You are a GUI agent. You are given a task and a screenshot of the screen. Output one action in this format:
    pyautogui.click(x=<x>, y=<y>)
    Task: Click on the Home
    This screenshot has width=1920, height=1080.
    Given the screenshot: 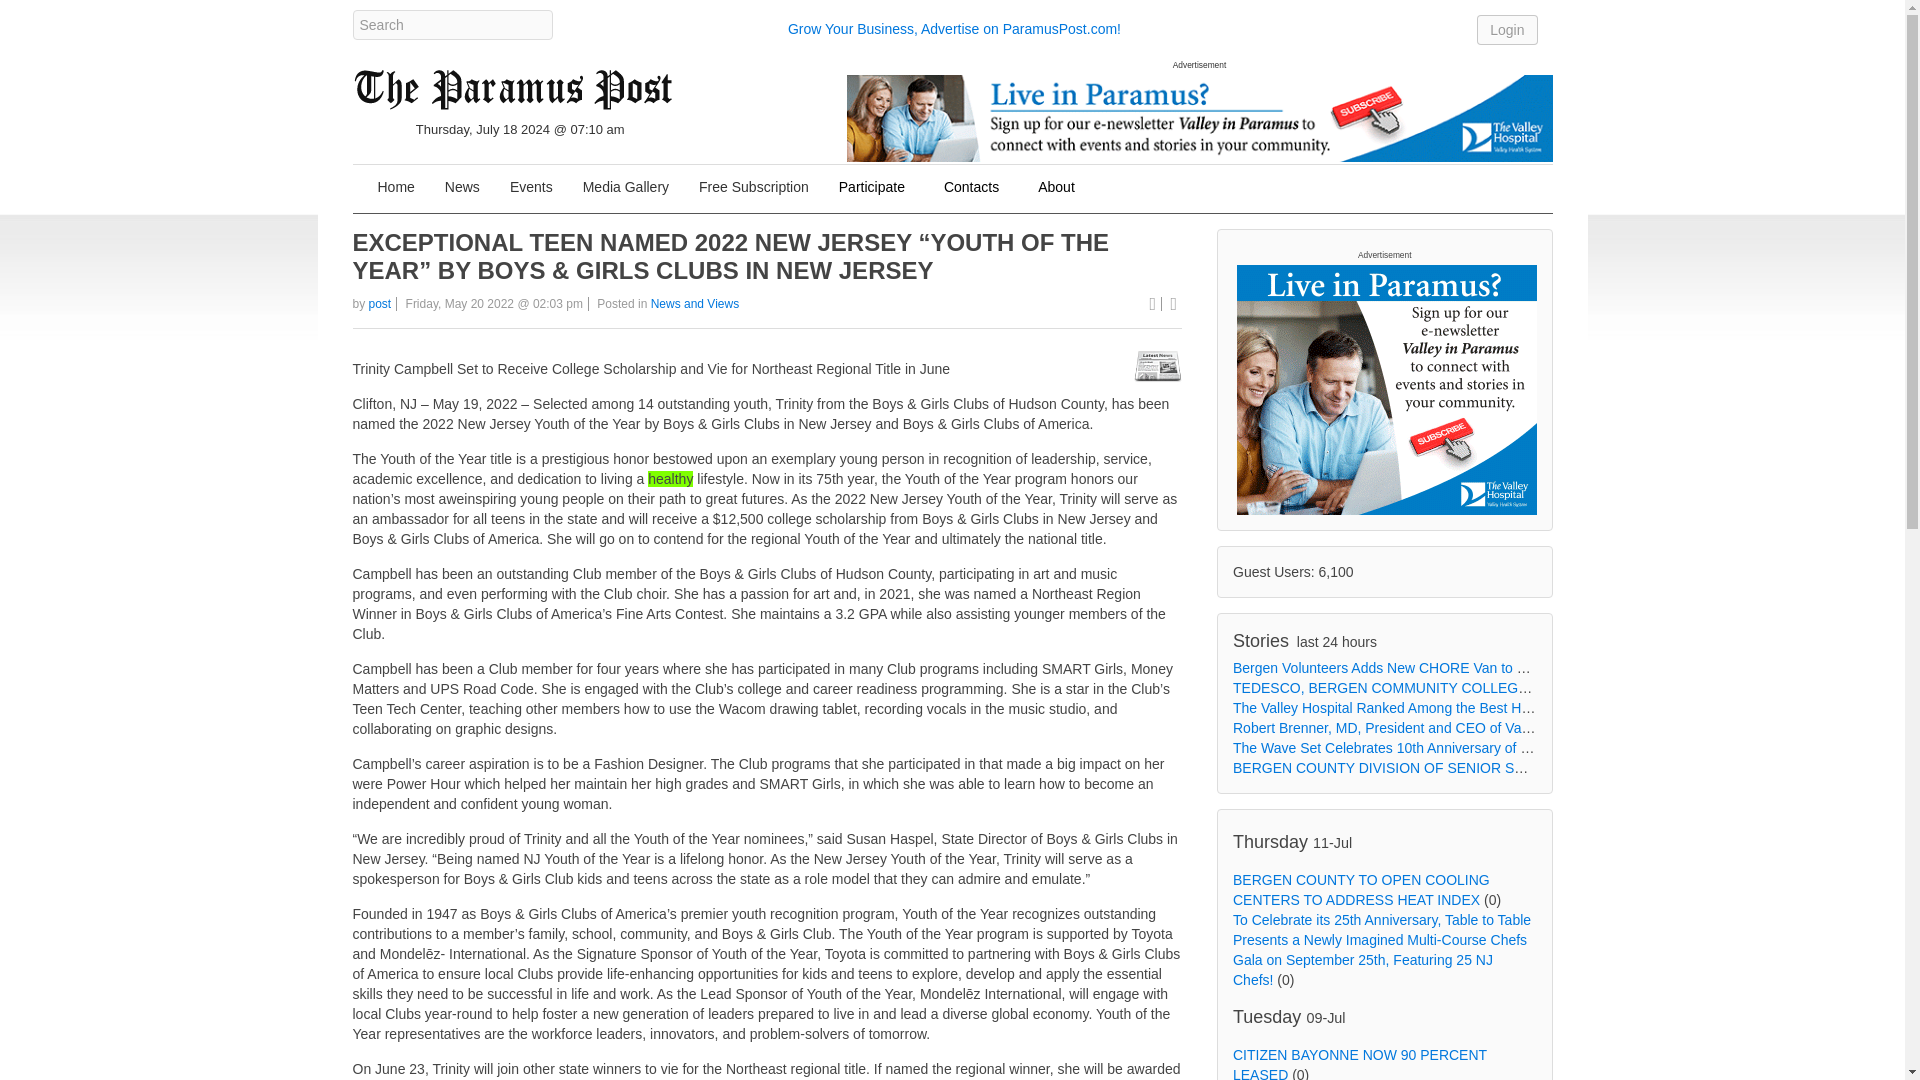 What is the action you would take?
    pyautogui.click(x=395, y=188)
    